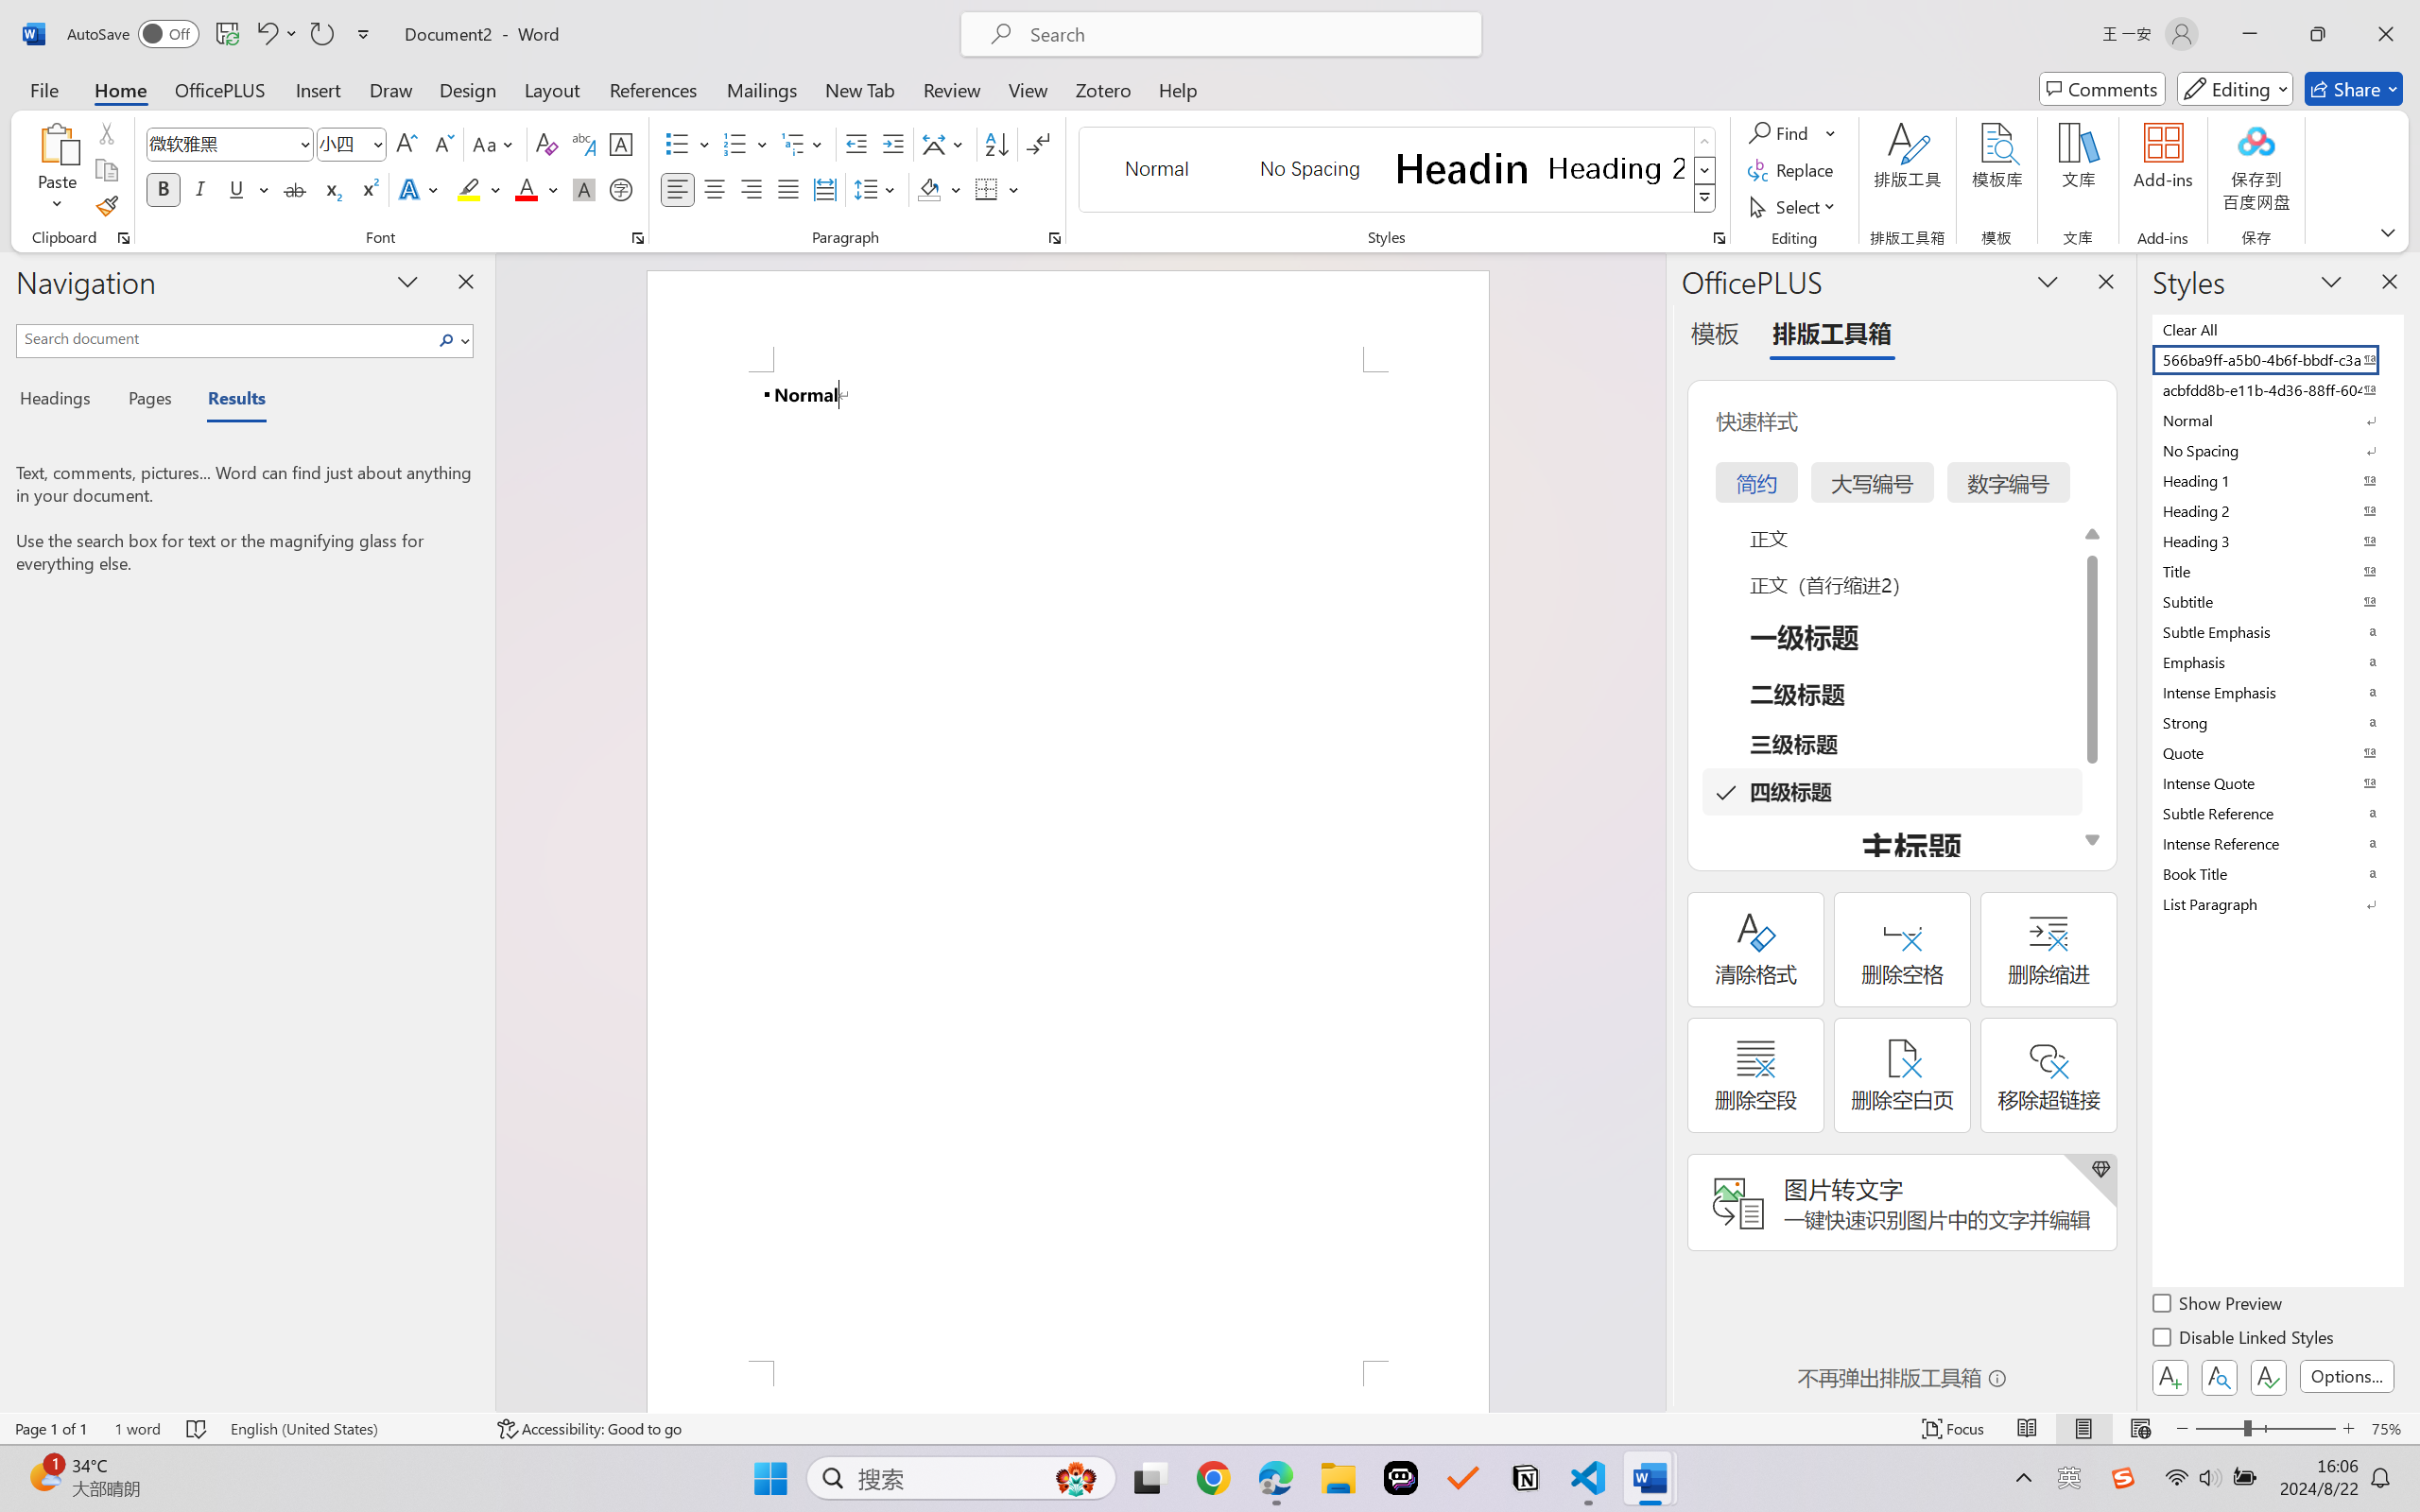 Image resolution: width=2420 pixels, height=1512 pixels. What do you see at coordinates (714, 189) in the screenshot?
I see `Center` at bounding box center [714, 189].